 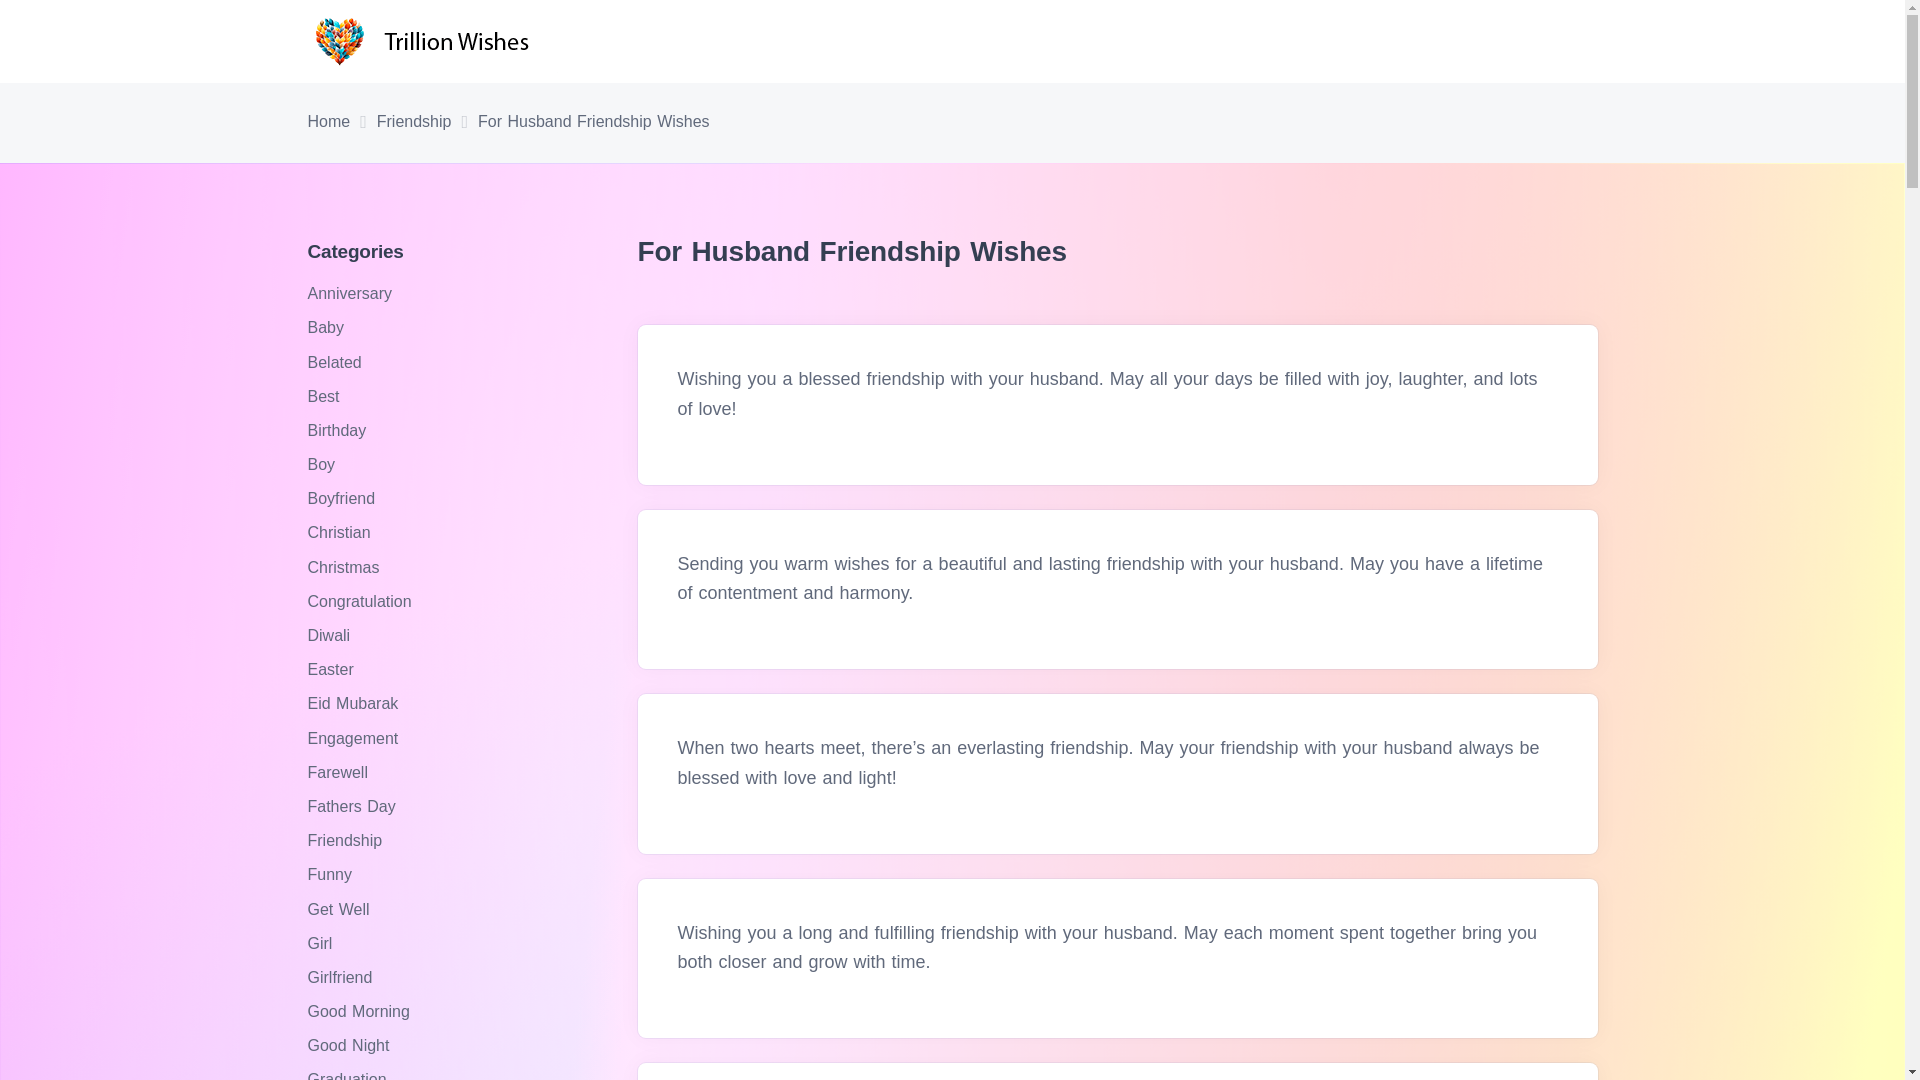 I want to click on Get Well, so click(x=340, y=909).